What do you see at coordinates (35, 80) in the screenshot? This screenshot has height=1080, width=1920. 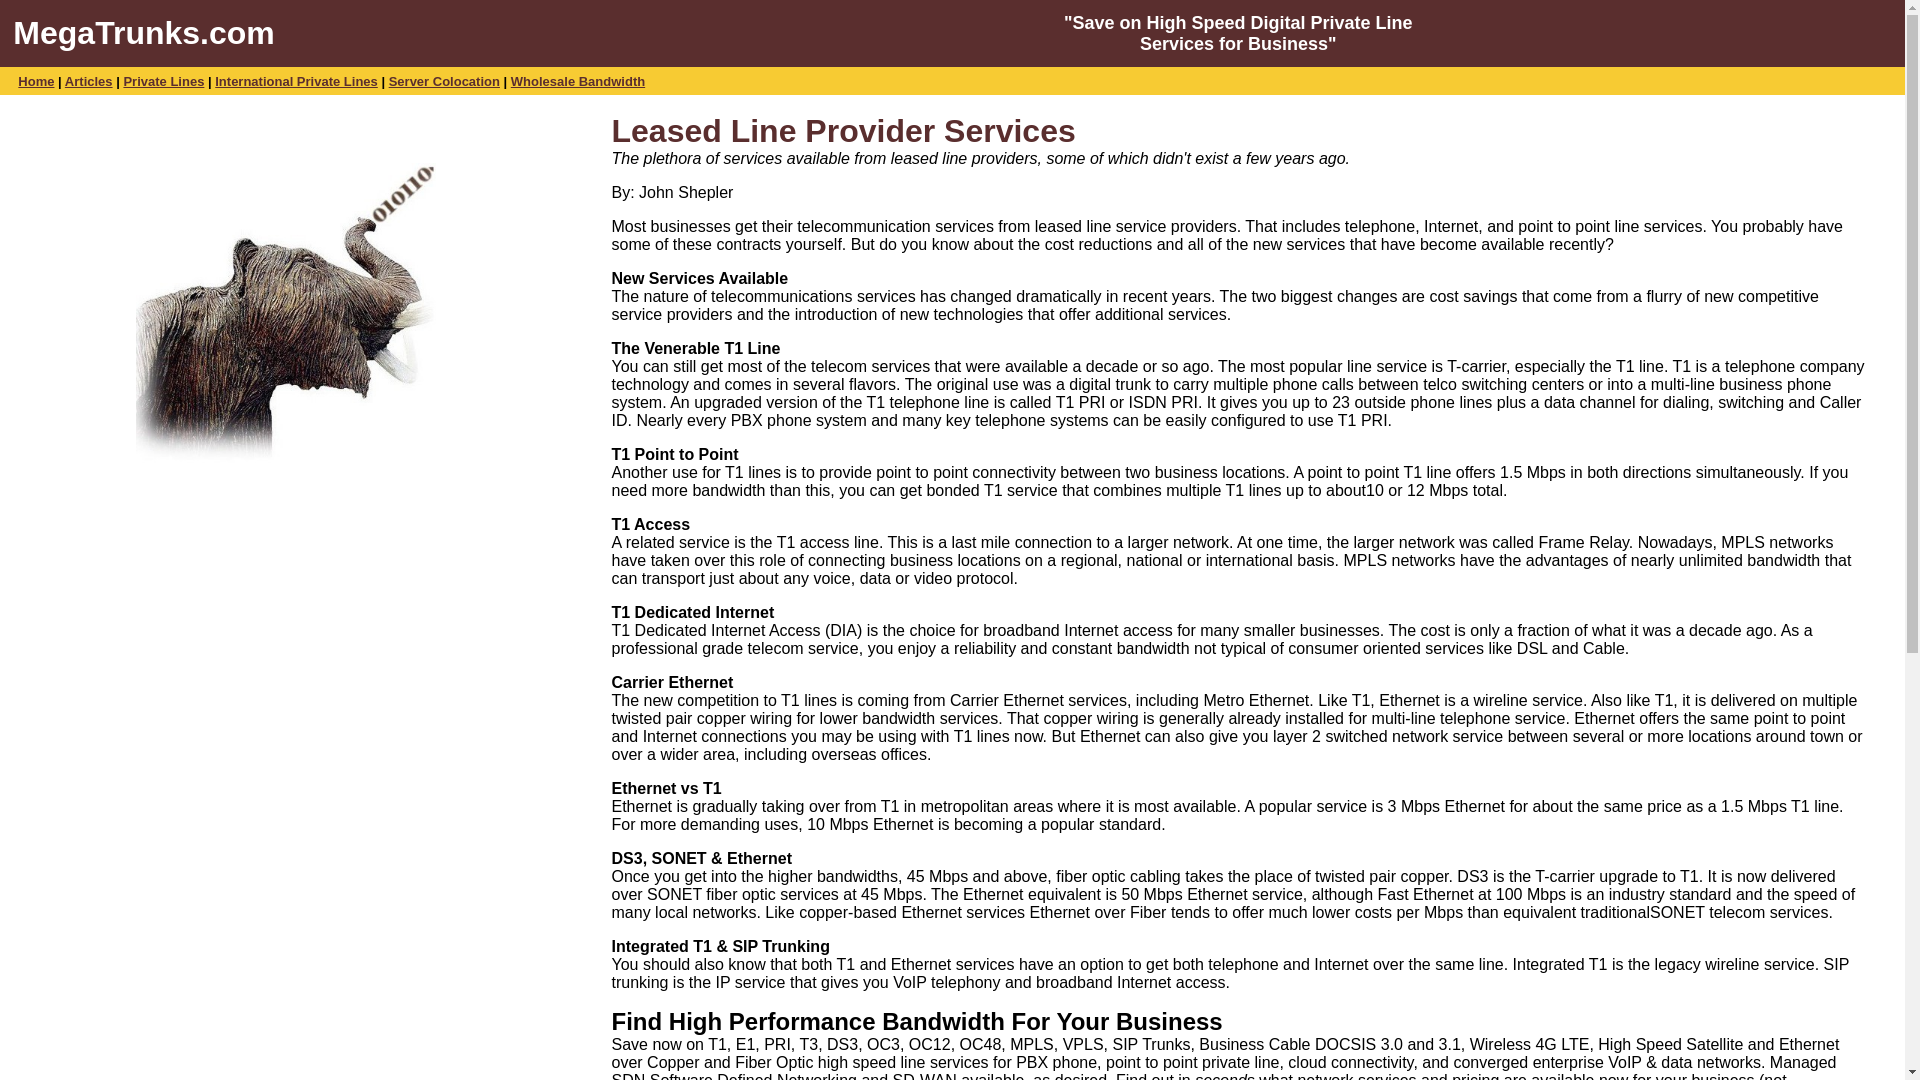 I see `Home` at bounding box center [35, 80].